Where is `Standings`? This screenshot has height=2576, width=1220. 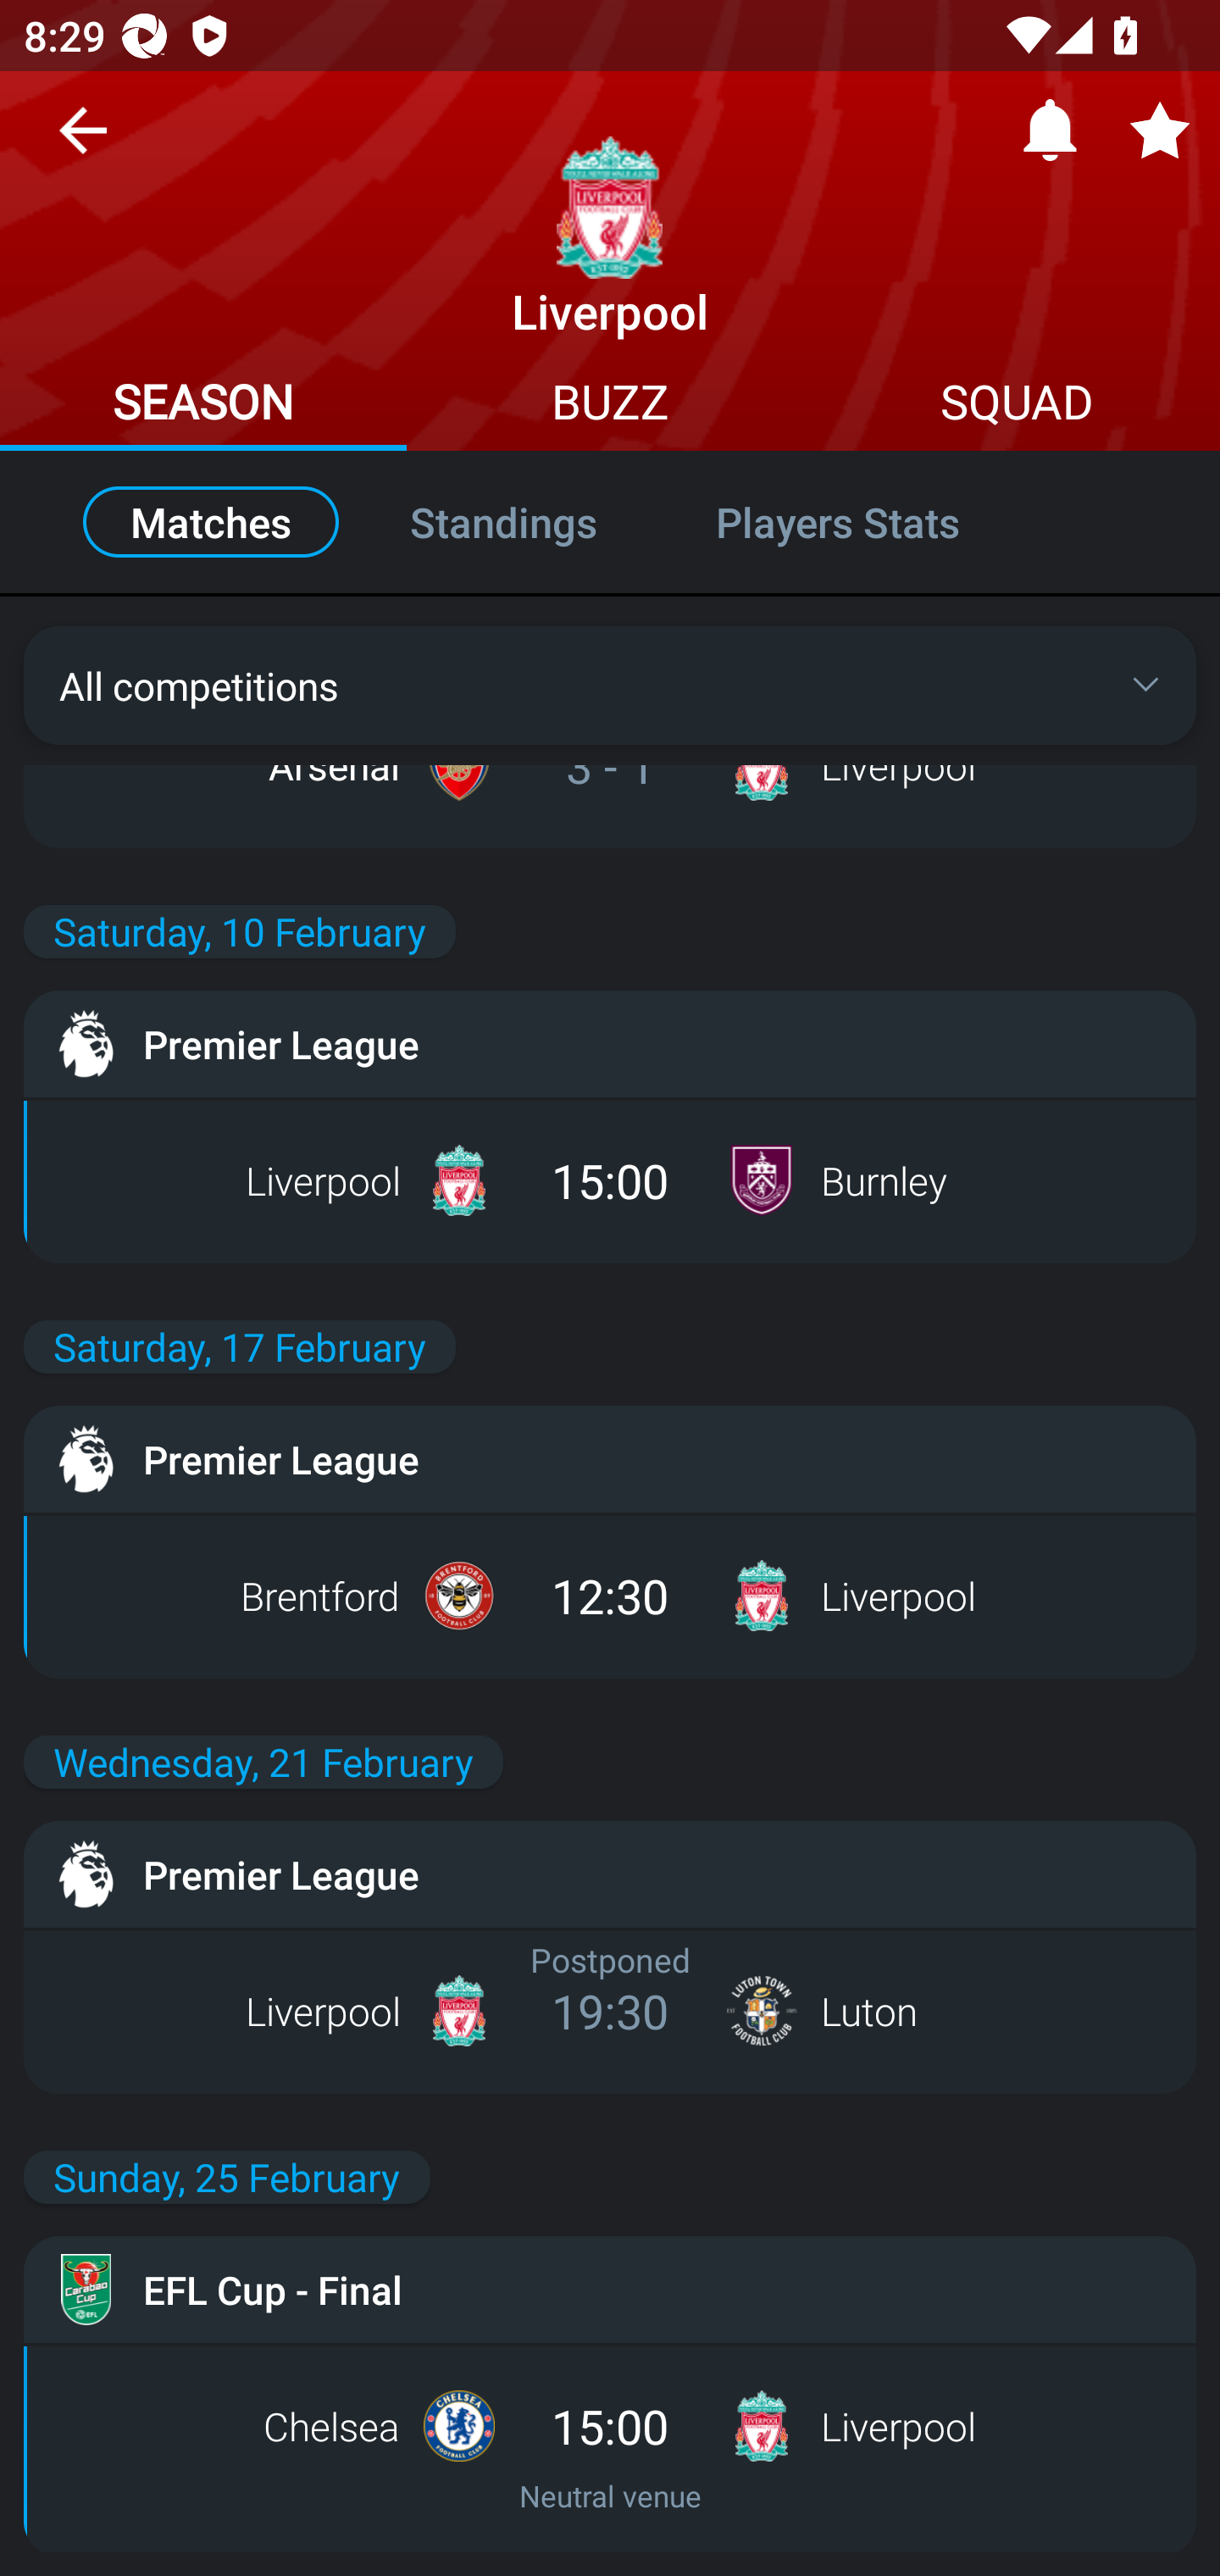
Standings is located at coordinates (503, 522).